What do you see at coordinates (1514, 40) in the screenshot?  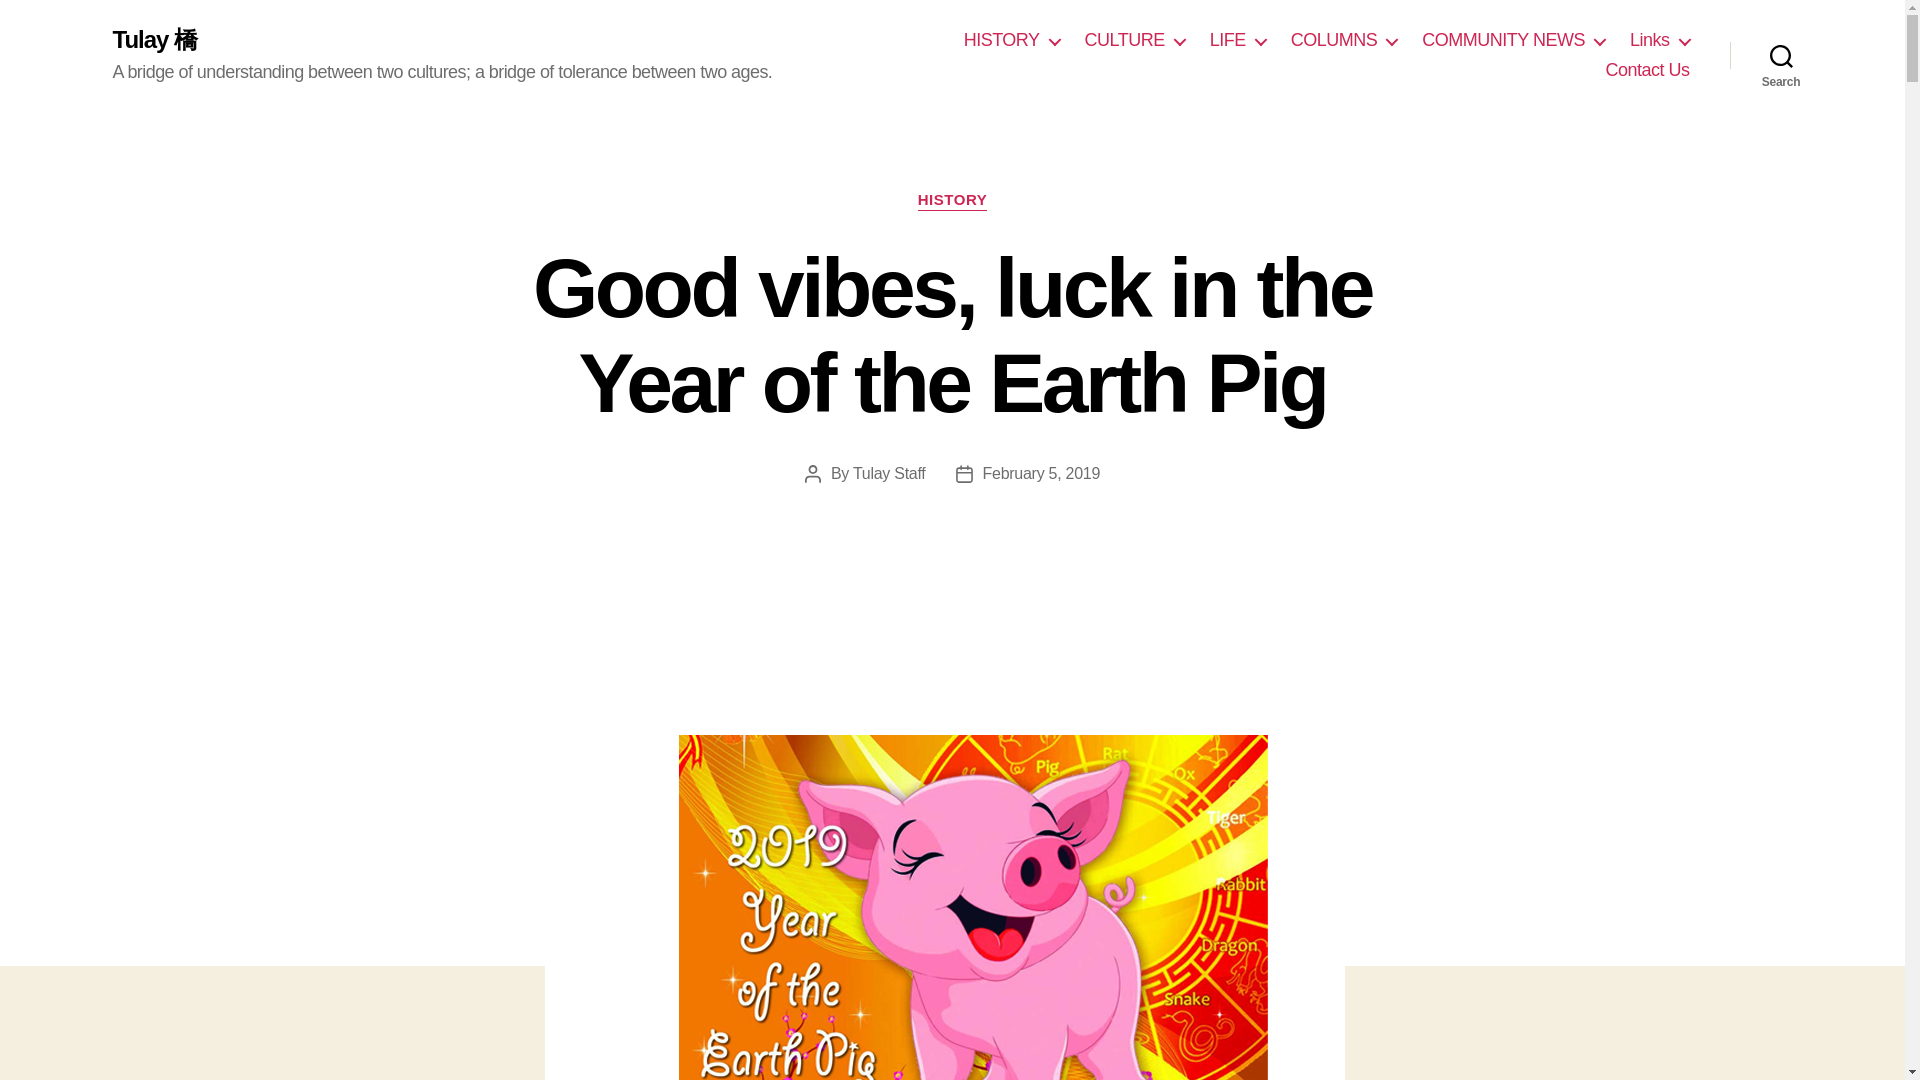 I see `COMMUNITY NEWS` at bounding box center [1514, 40].